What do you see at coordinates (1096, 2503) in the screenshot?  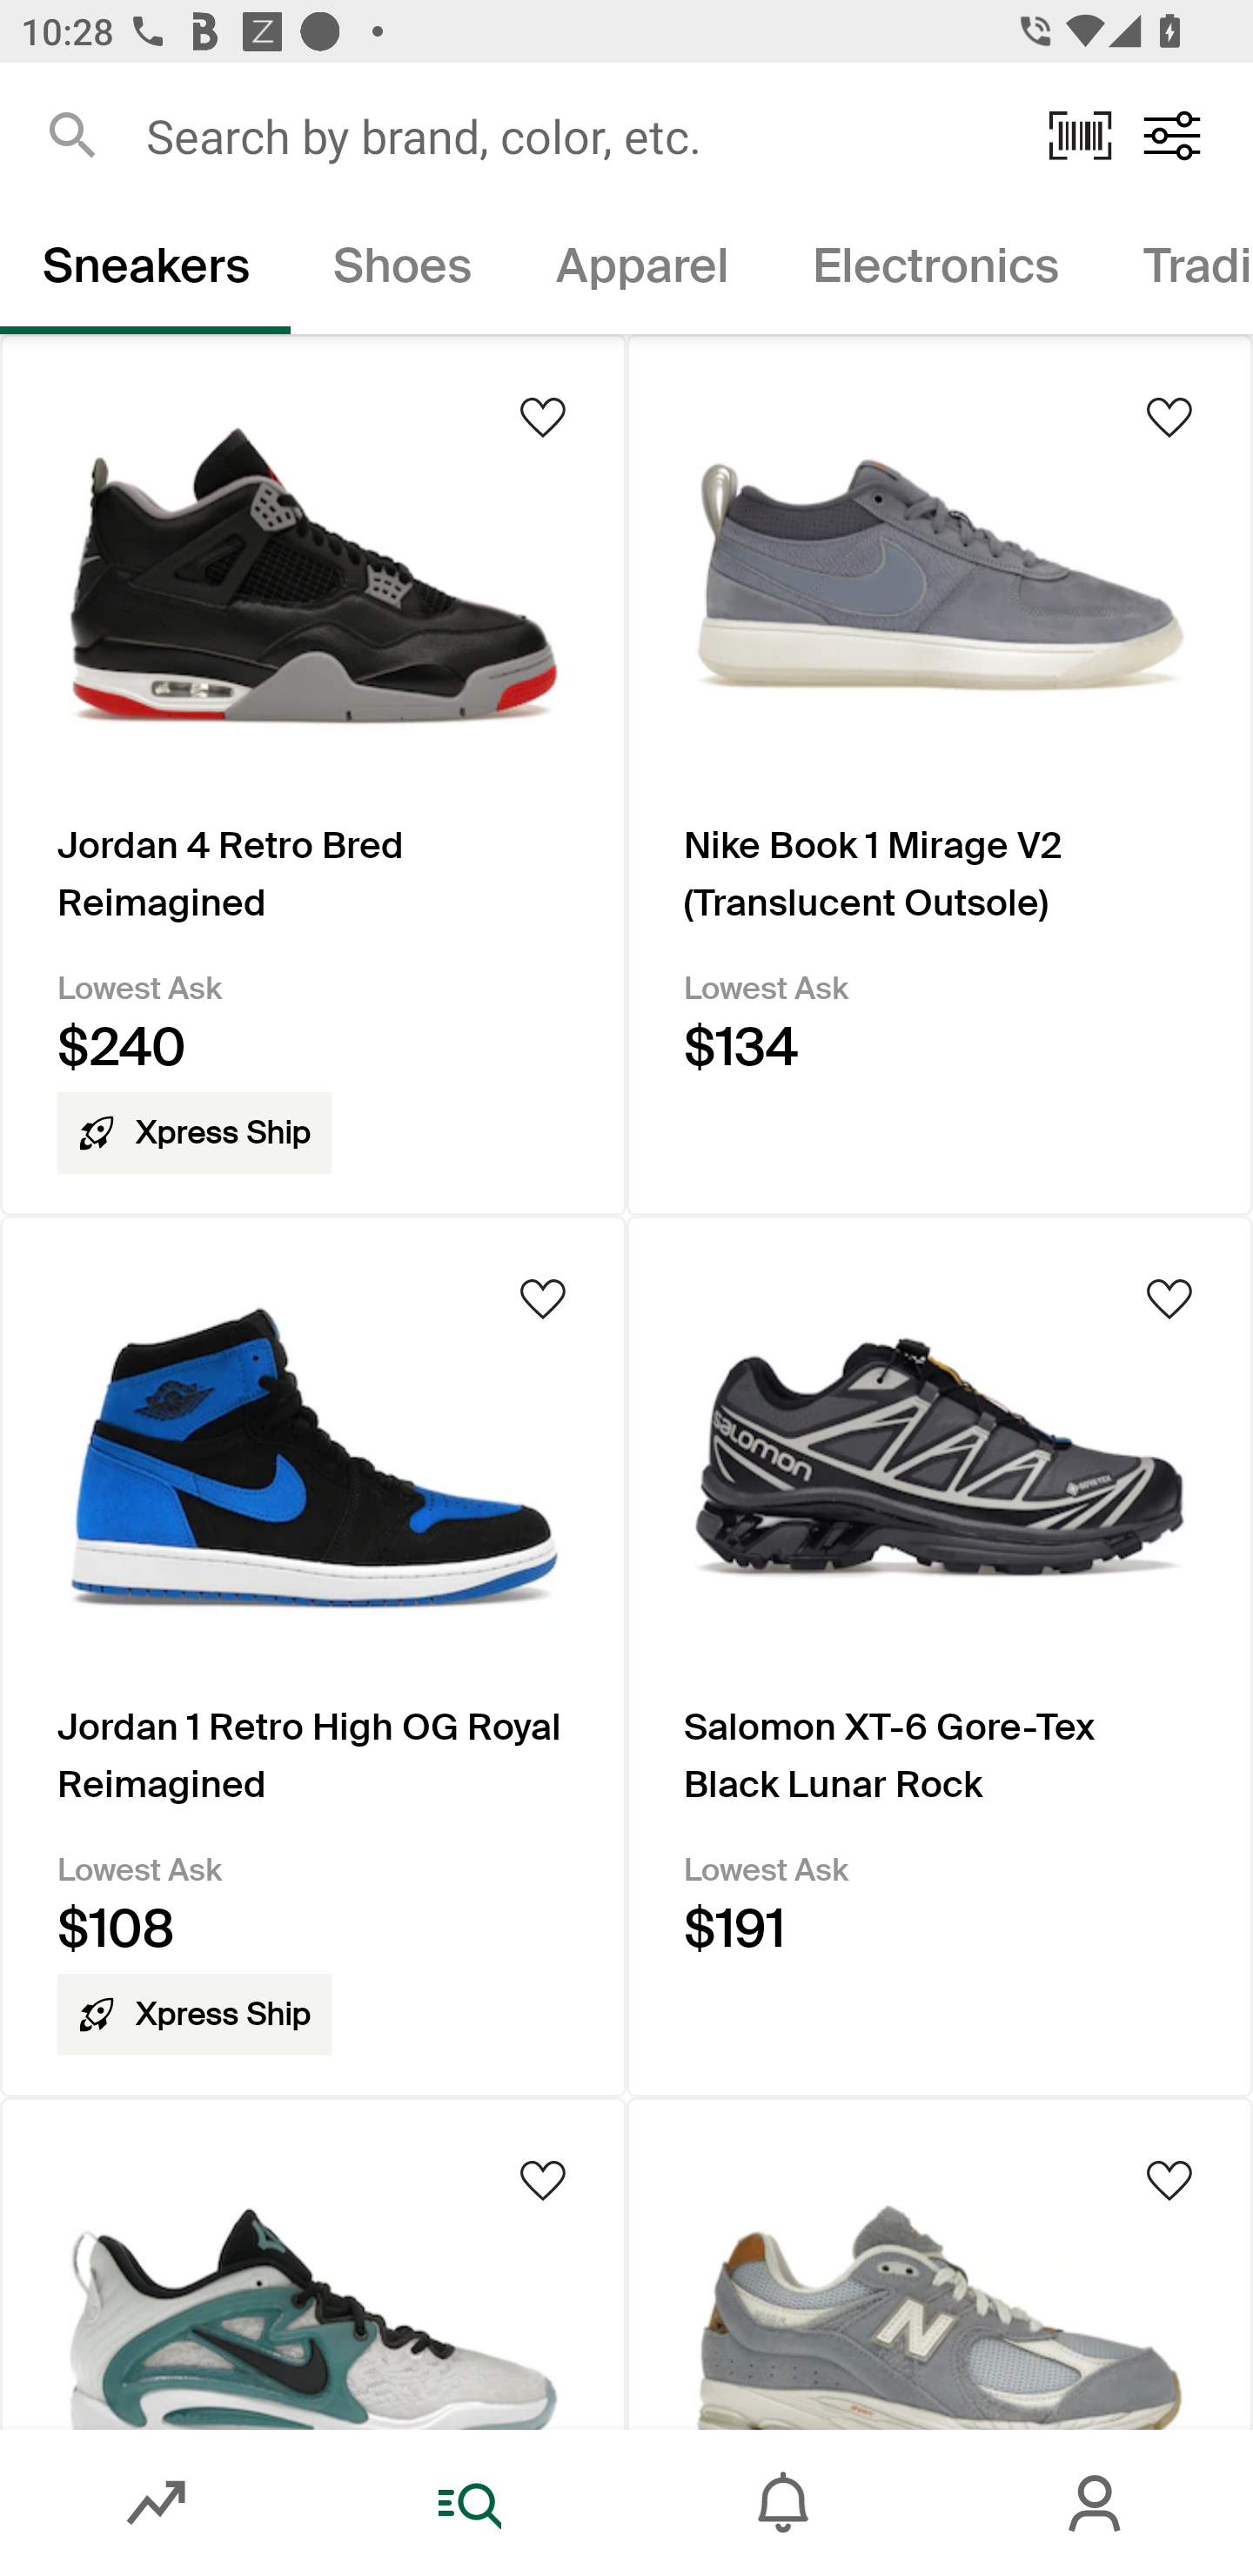 I see `Account` at bounding box center [1096, 2503].